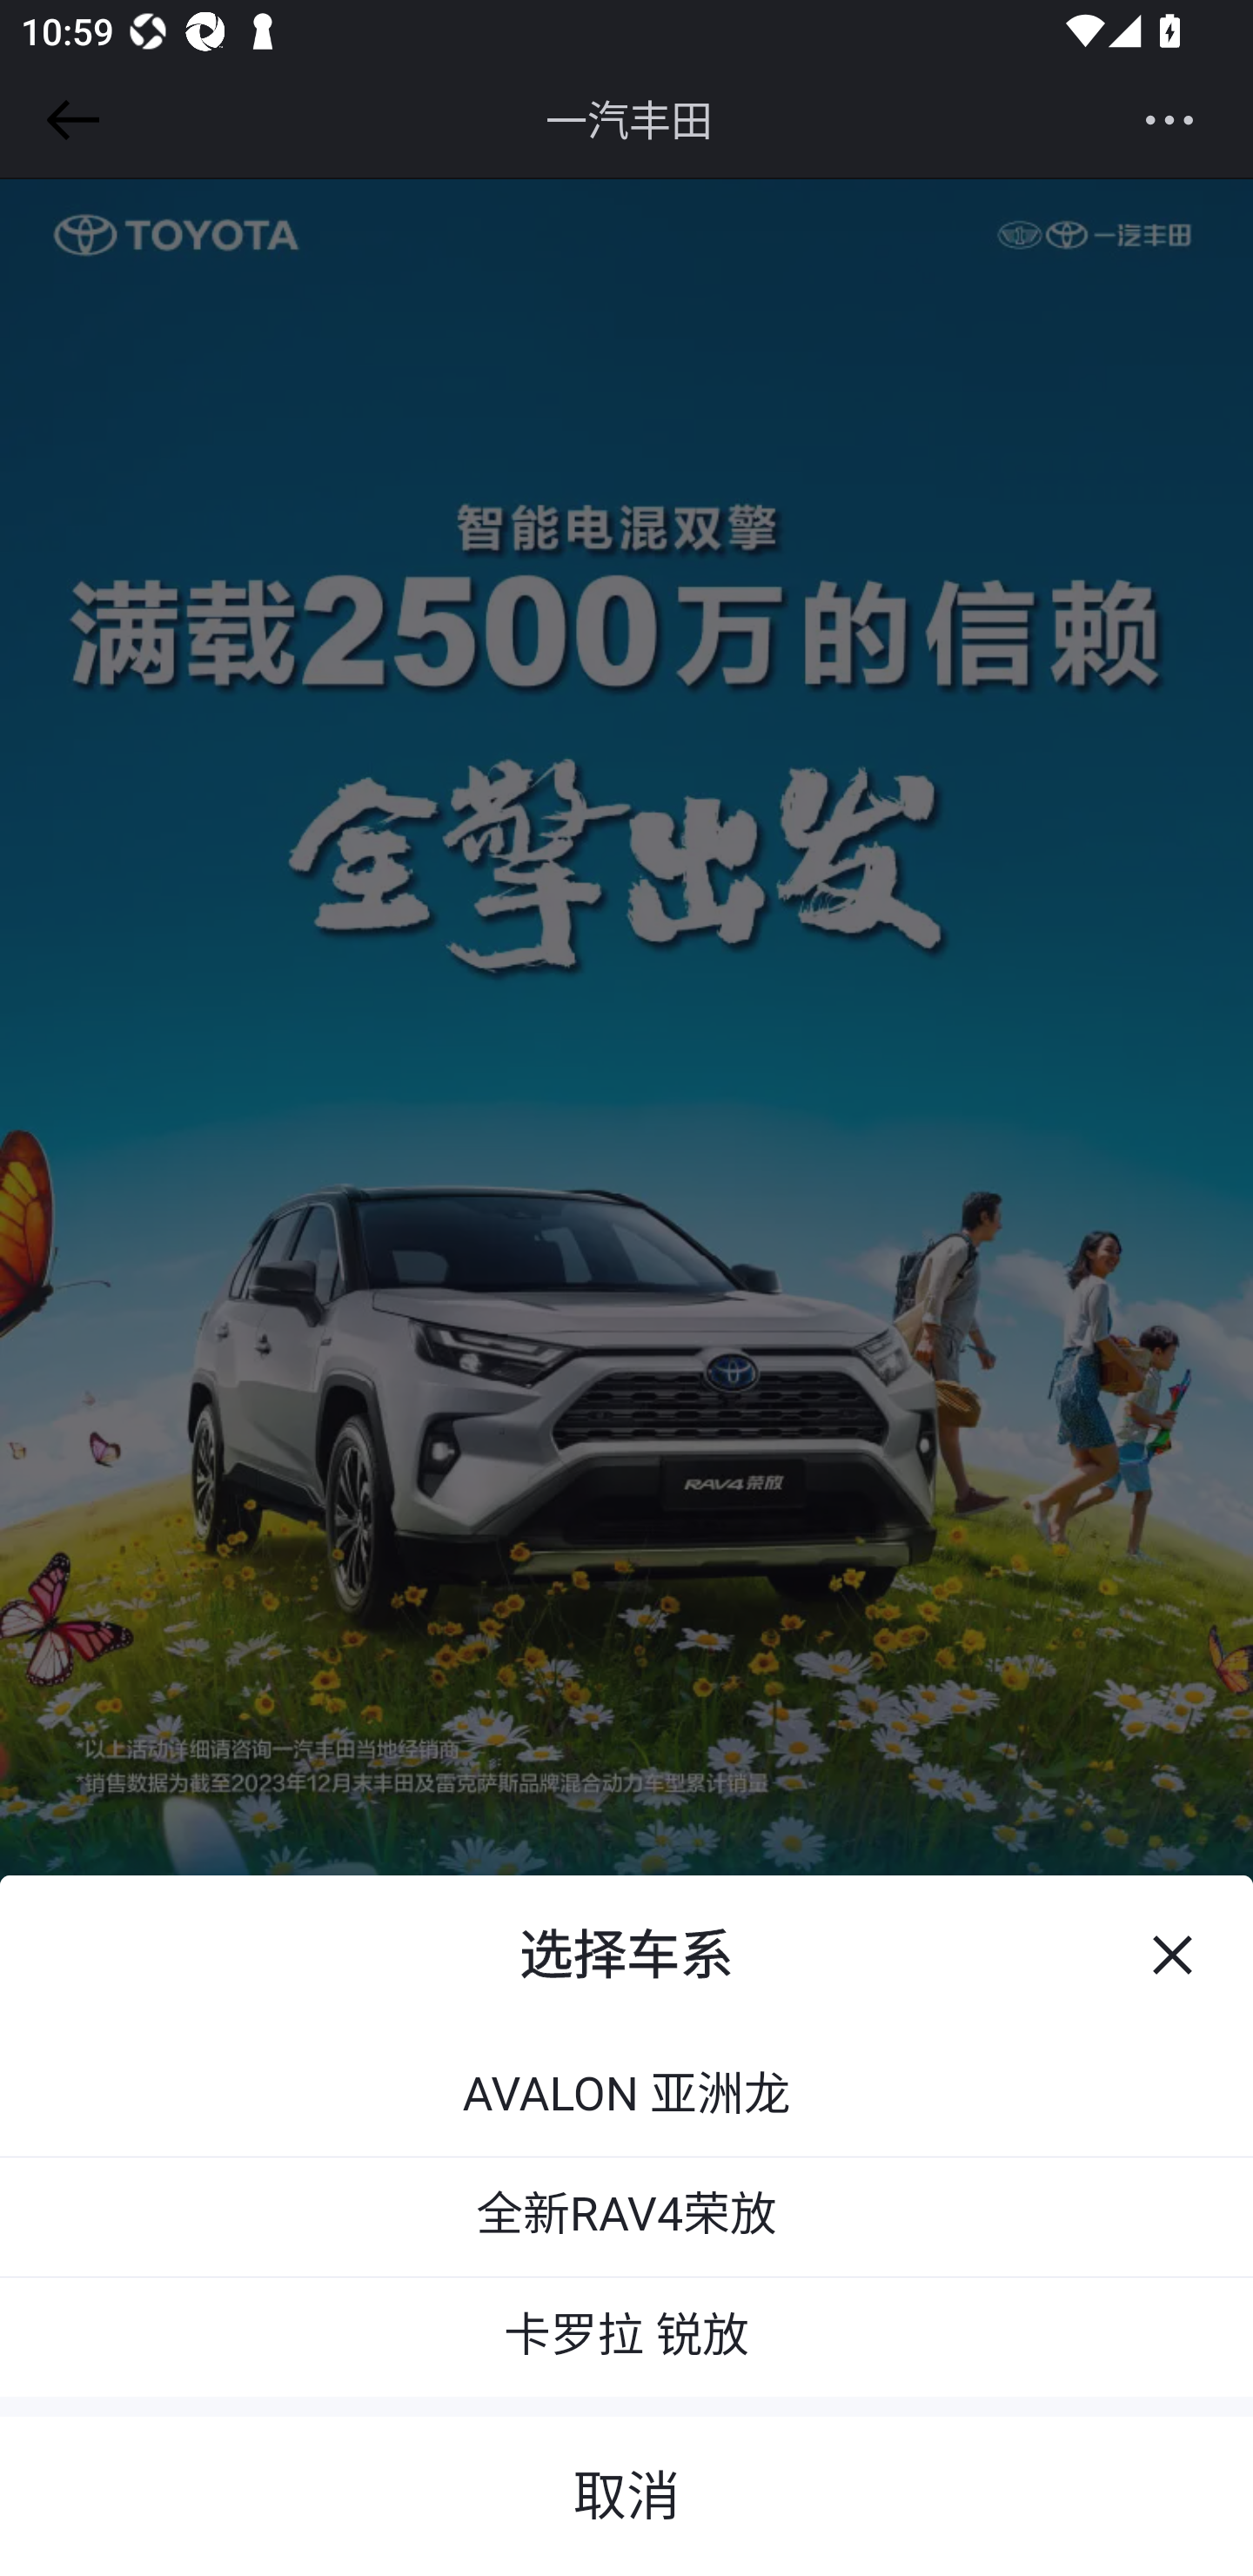 This screenshot has width=1253, height=2576. What do you see at coordinates (626, 2096) in the screenshot?
I see `AVALON 亚洲龙` at bounding box center [626, 2096].